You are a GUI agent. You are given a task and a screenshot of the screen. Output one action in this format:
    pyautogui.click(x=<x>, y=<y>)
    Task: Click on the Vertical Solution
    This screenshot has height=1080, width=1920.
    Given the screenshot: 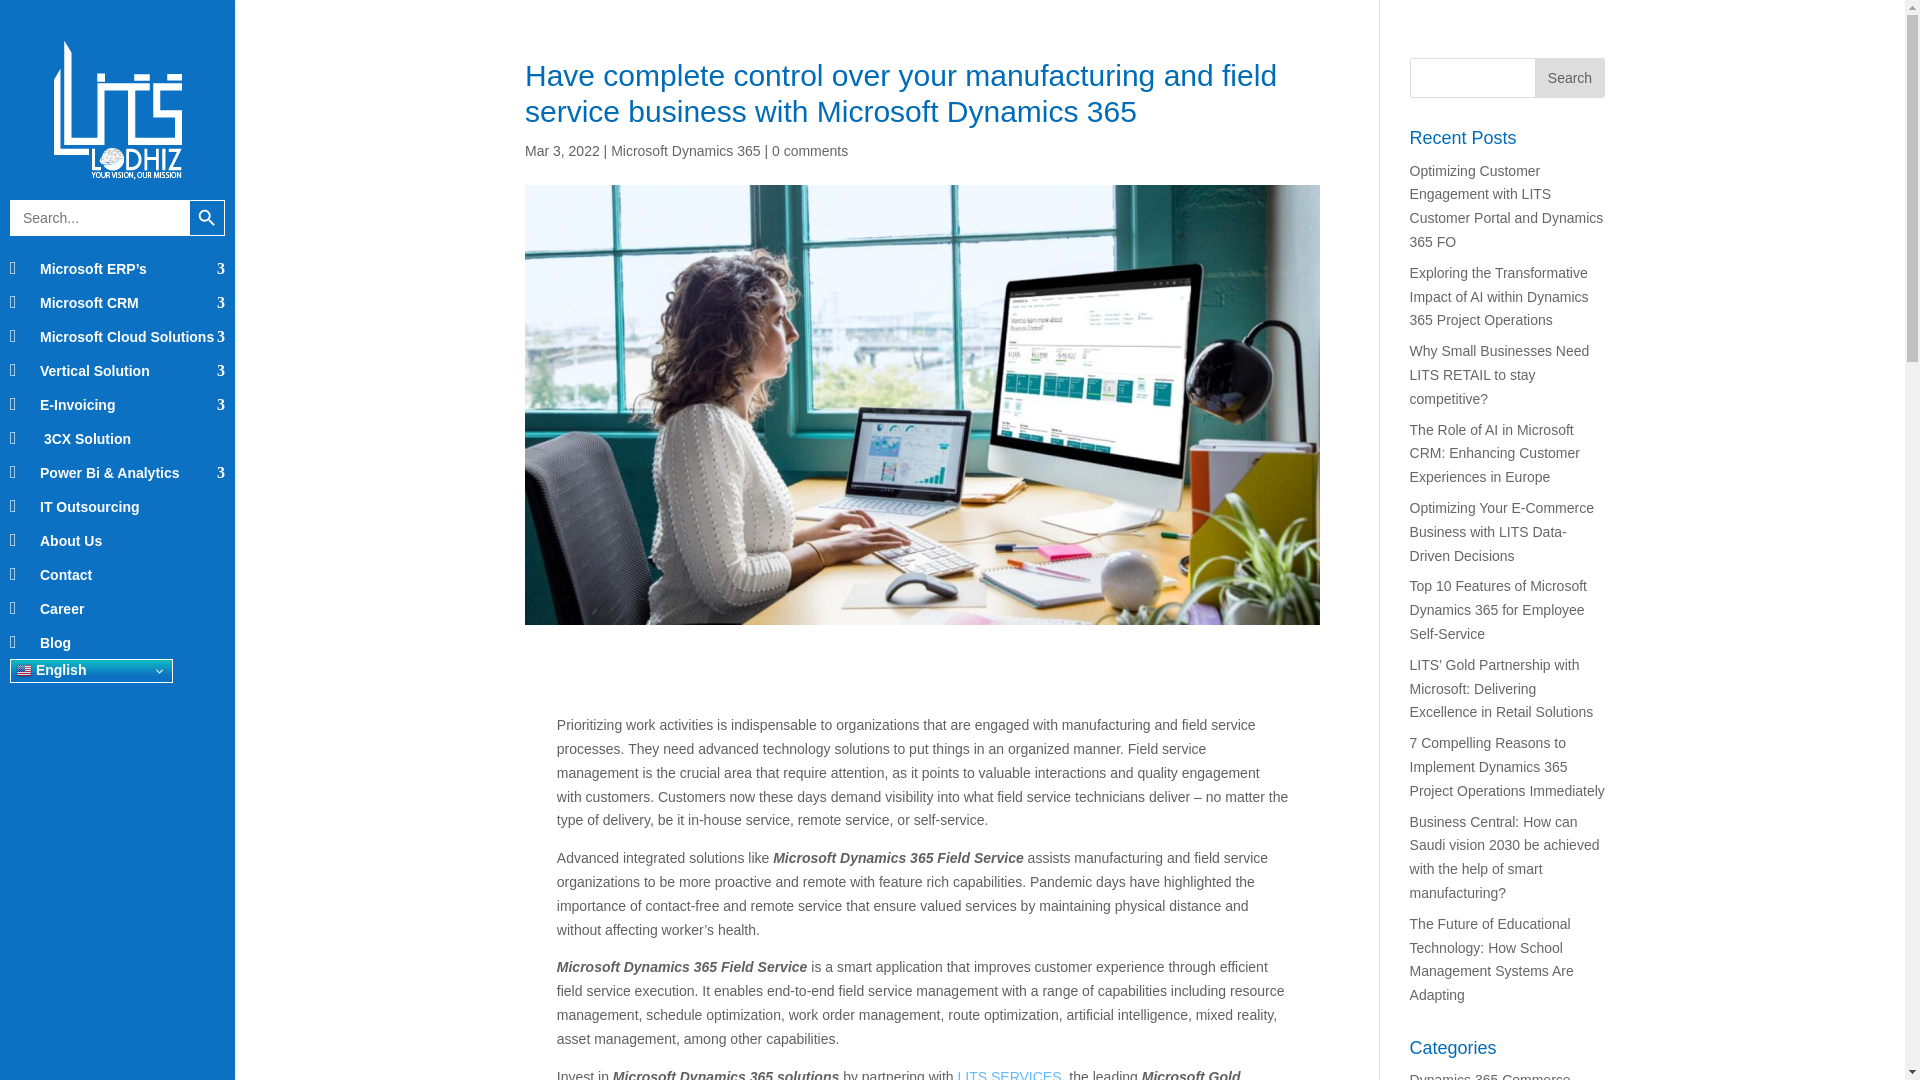 What is the action you would take?
    pyautogui.click(x=116, y=370)
    